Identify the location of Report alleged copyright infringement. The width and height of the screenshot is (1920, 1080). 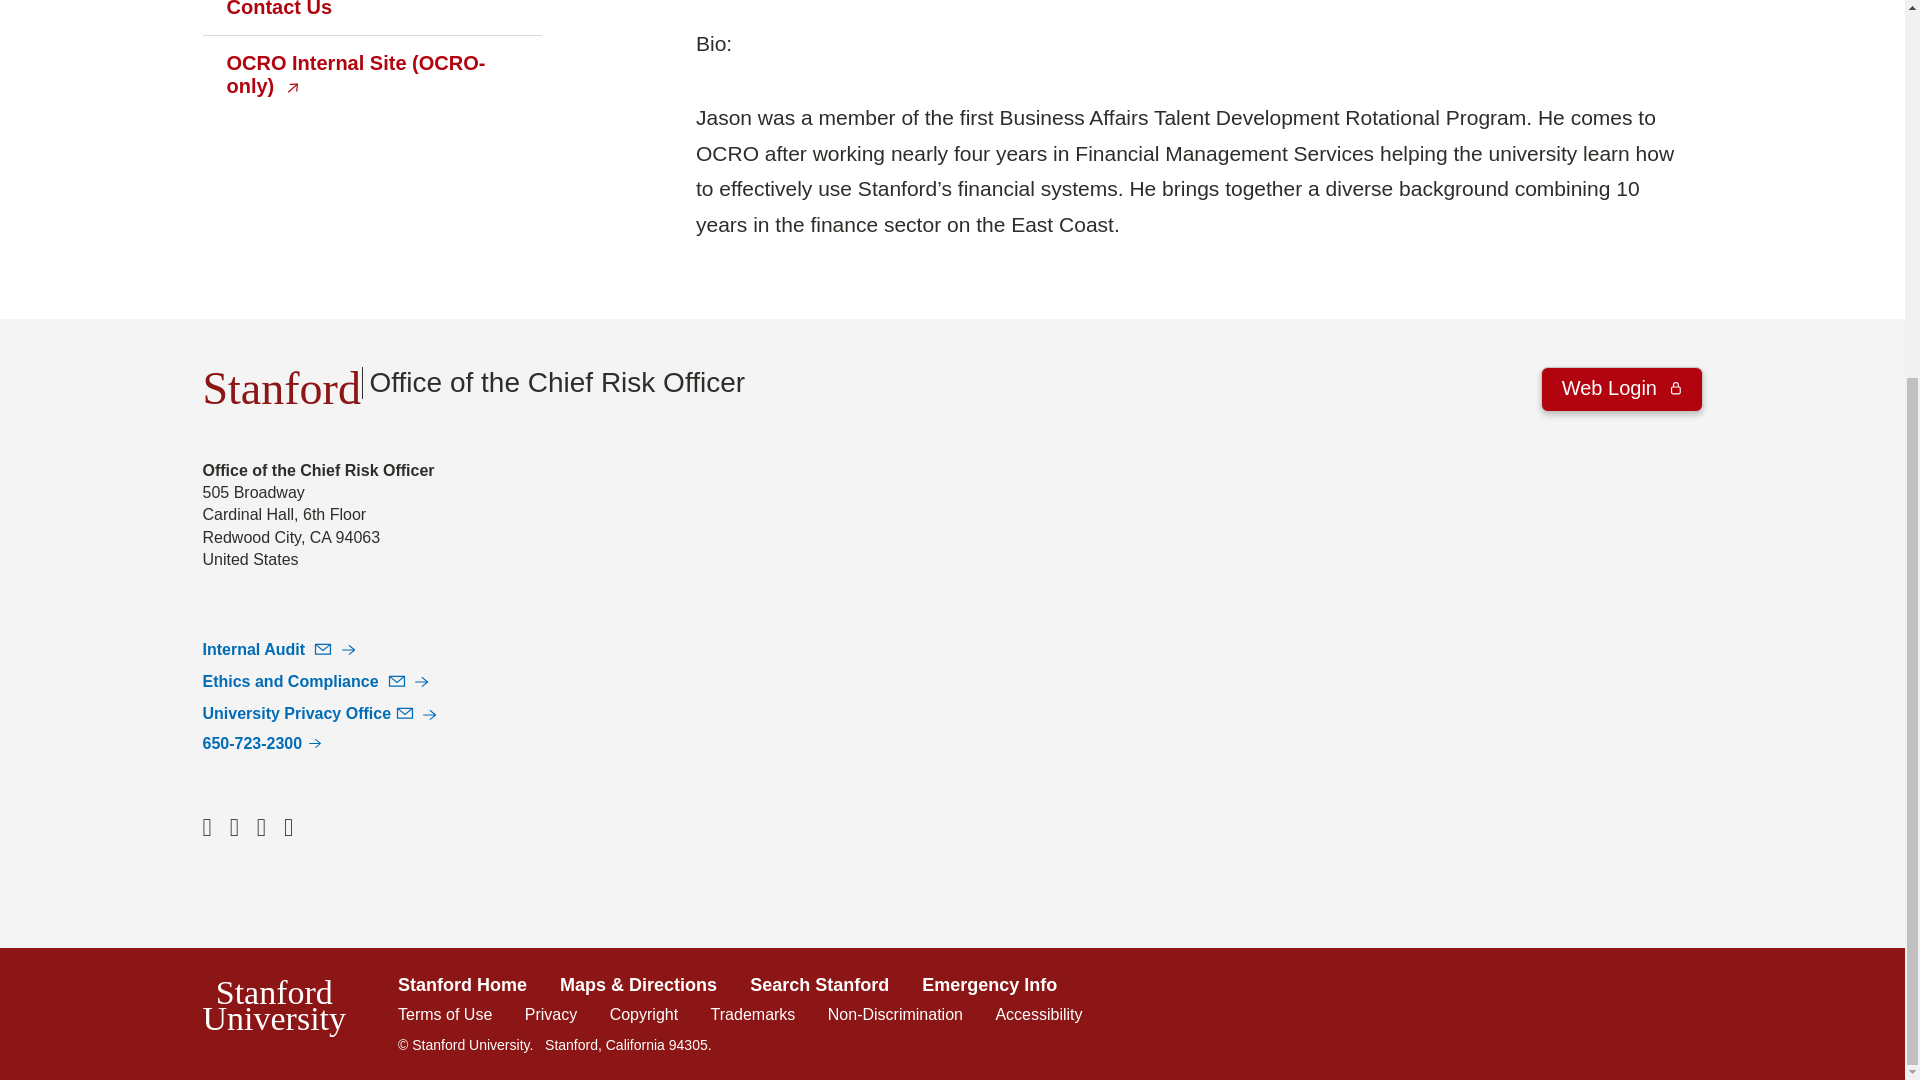
(644, 1014).